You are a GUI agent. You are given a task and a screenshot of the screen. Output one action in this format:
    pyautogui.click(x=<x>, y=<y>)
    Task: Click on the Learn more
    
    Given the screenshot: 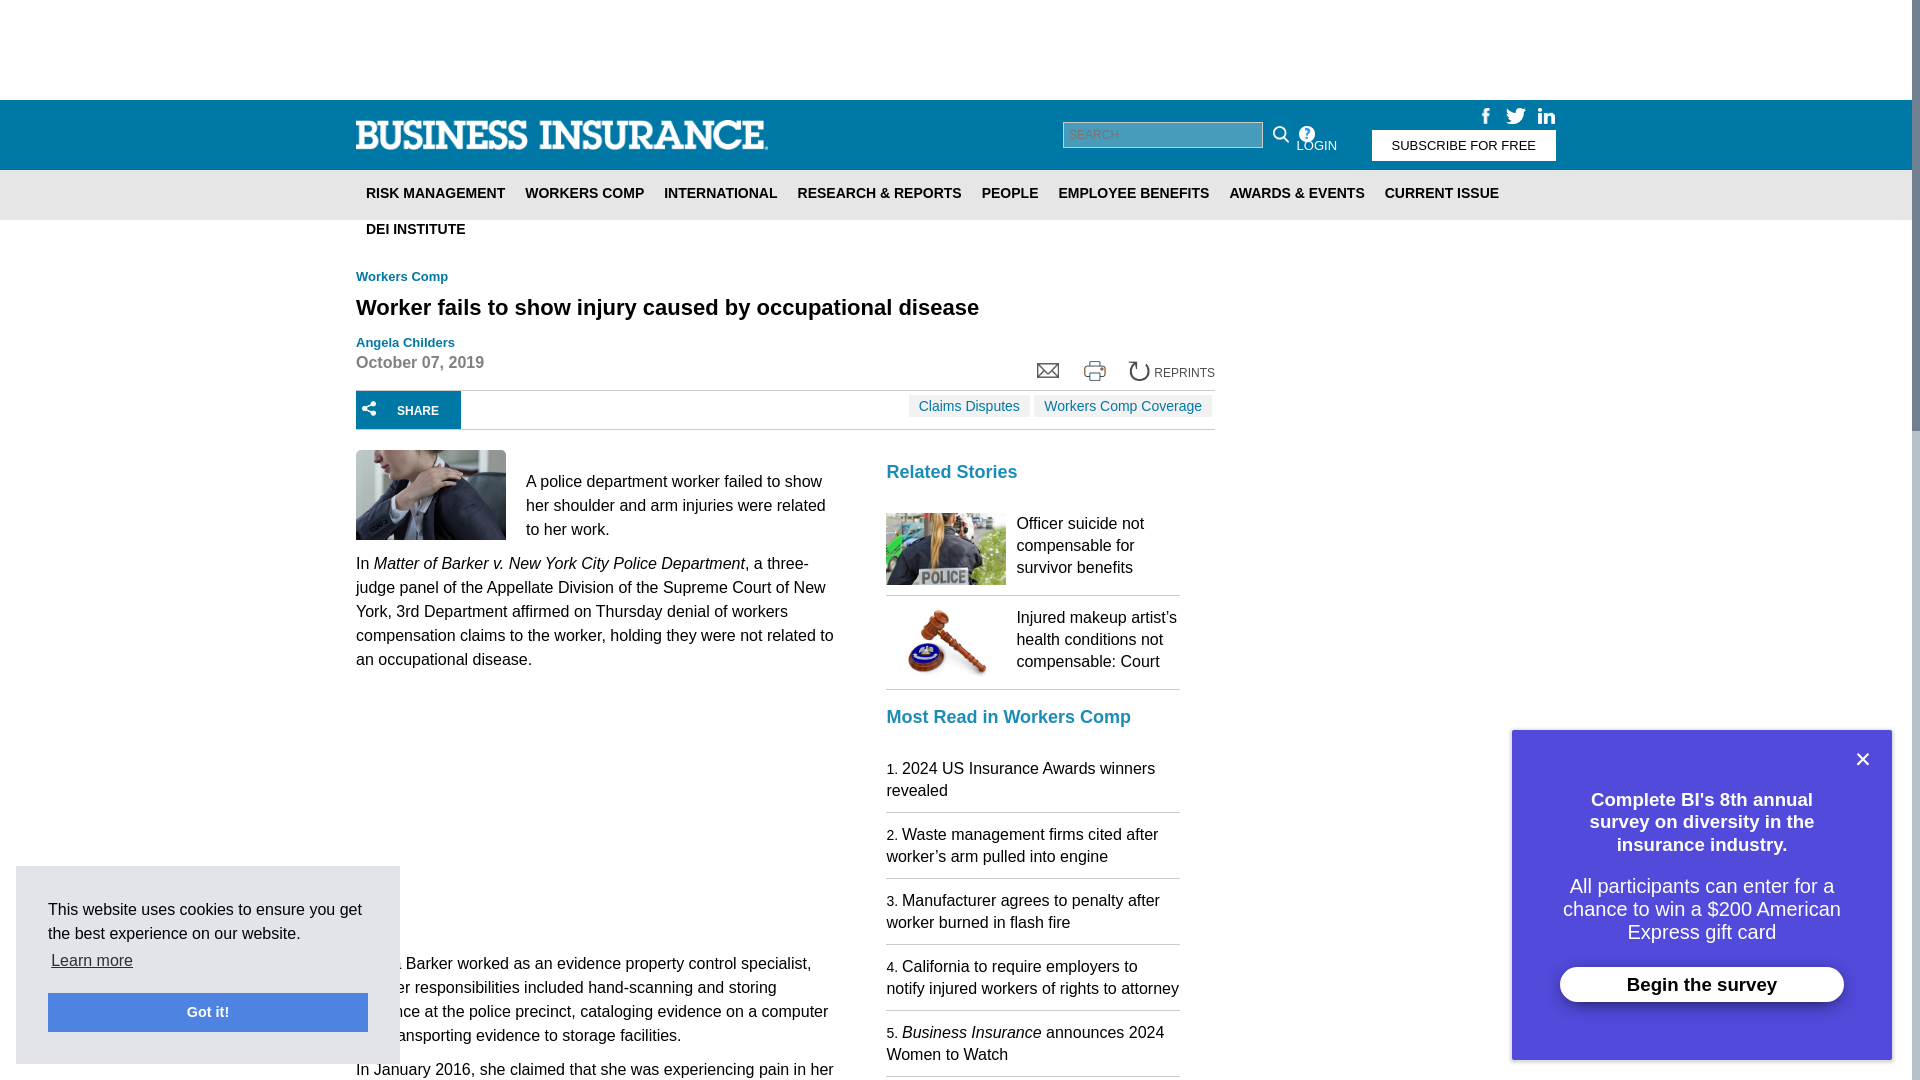 What is the action you would take?
    pyautogui.click(x=92, y=961)
    